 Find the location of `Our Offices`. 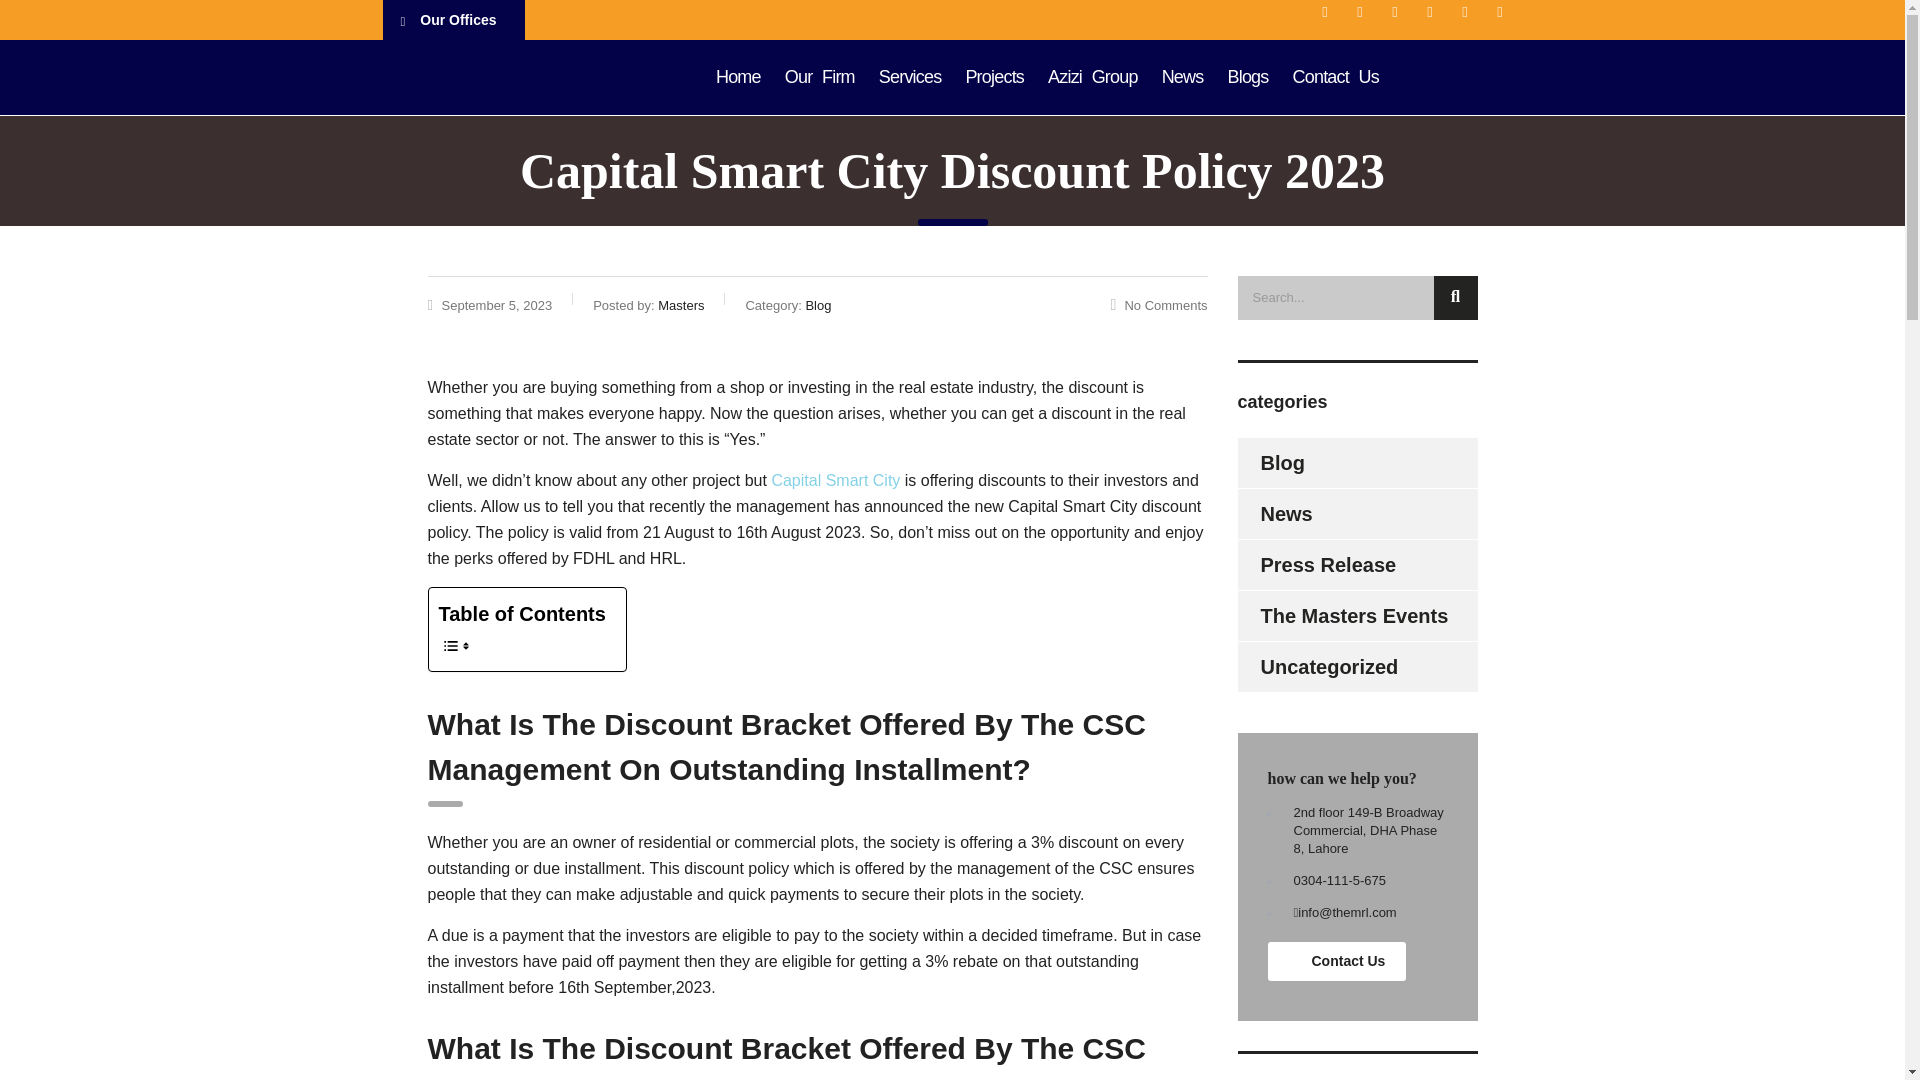

Our Offices is located at coordinates (453, 20).